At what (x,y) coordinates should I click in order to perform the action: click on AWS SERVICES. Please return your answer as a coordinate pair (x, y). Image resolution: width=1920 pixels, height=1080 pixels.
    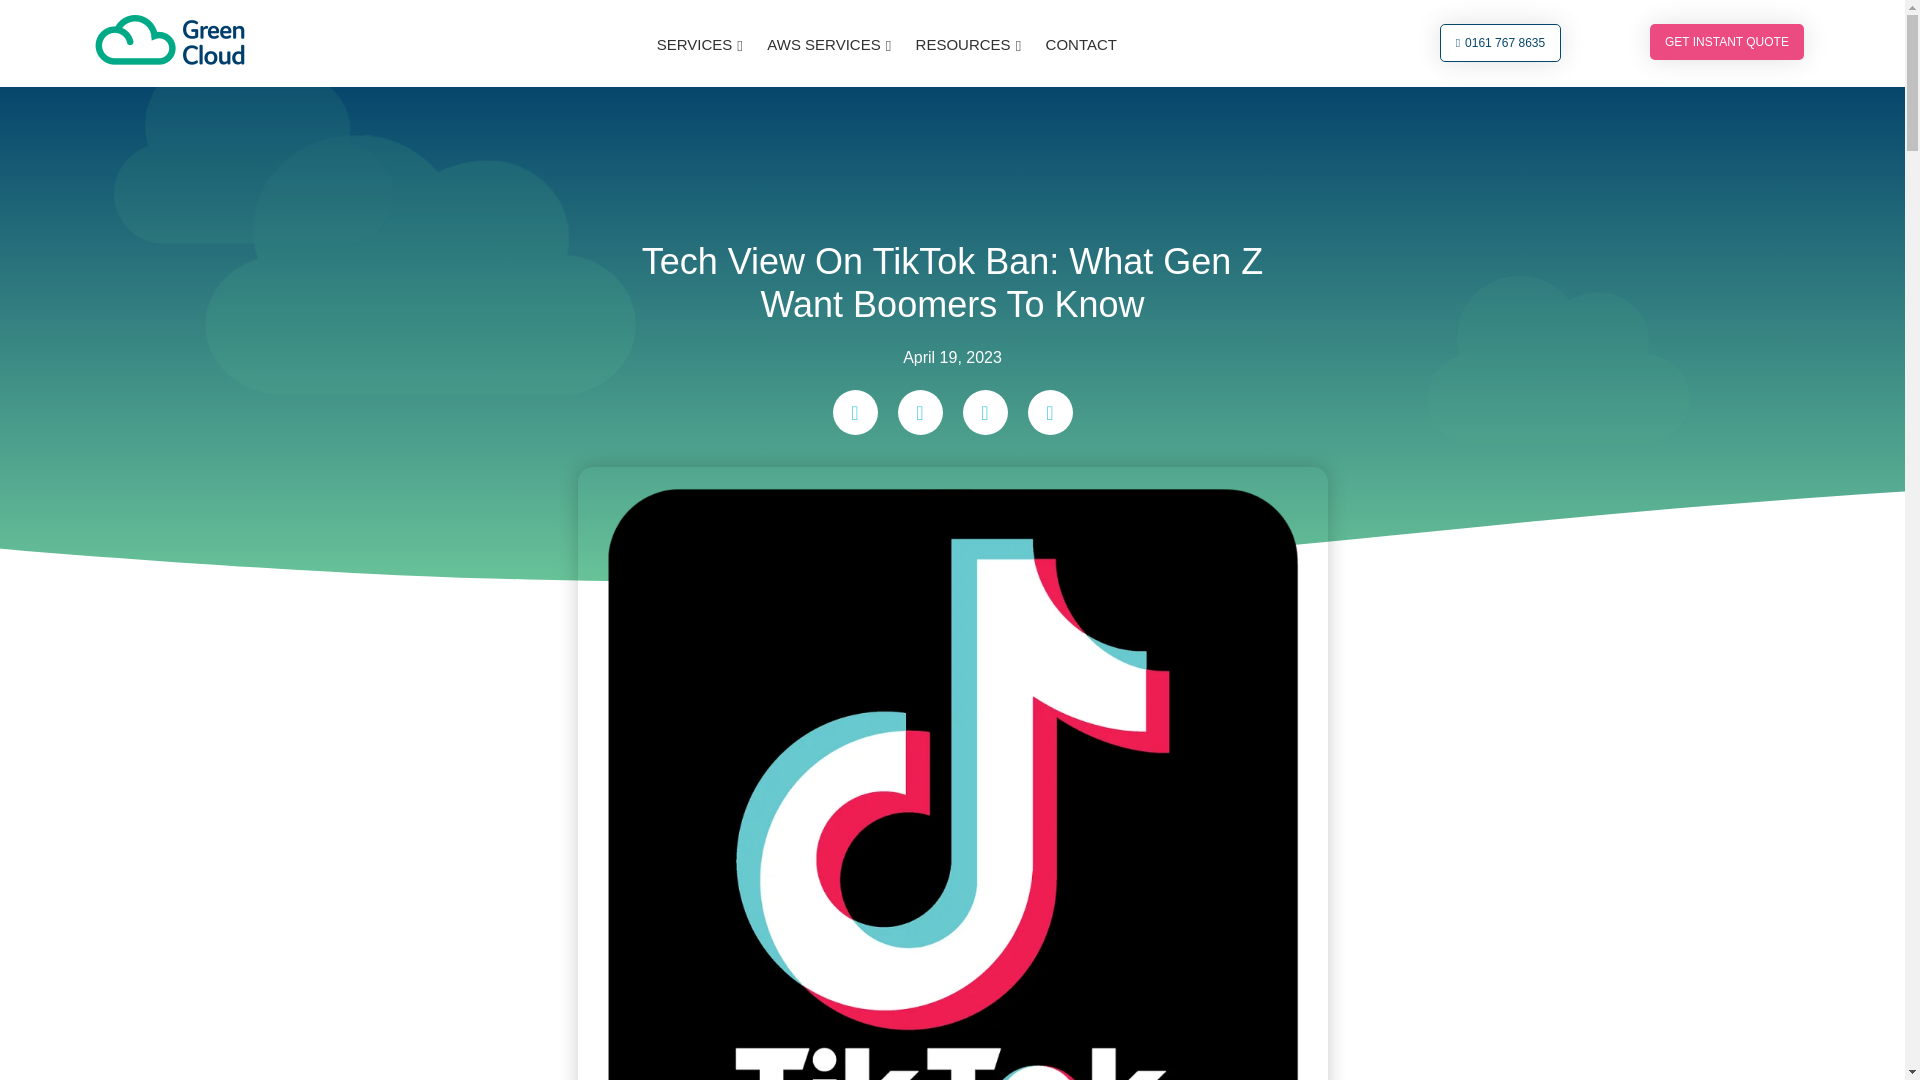
    Looking at the image, I should click on (829, 44).